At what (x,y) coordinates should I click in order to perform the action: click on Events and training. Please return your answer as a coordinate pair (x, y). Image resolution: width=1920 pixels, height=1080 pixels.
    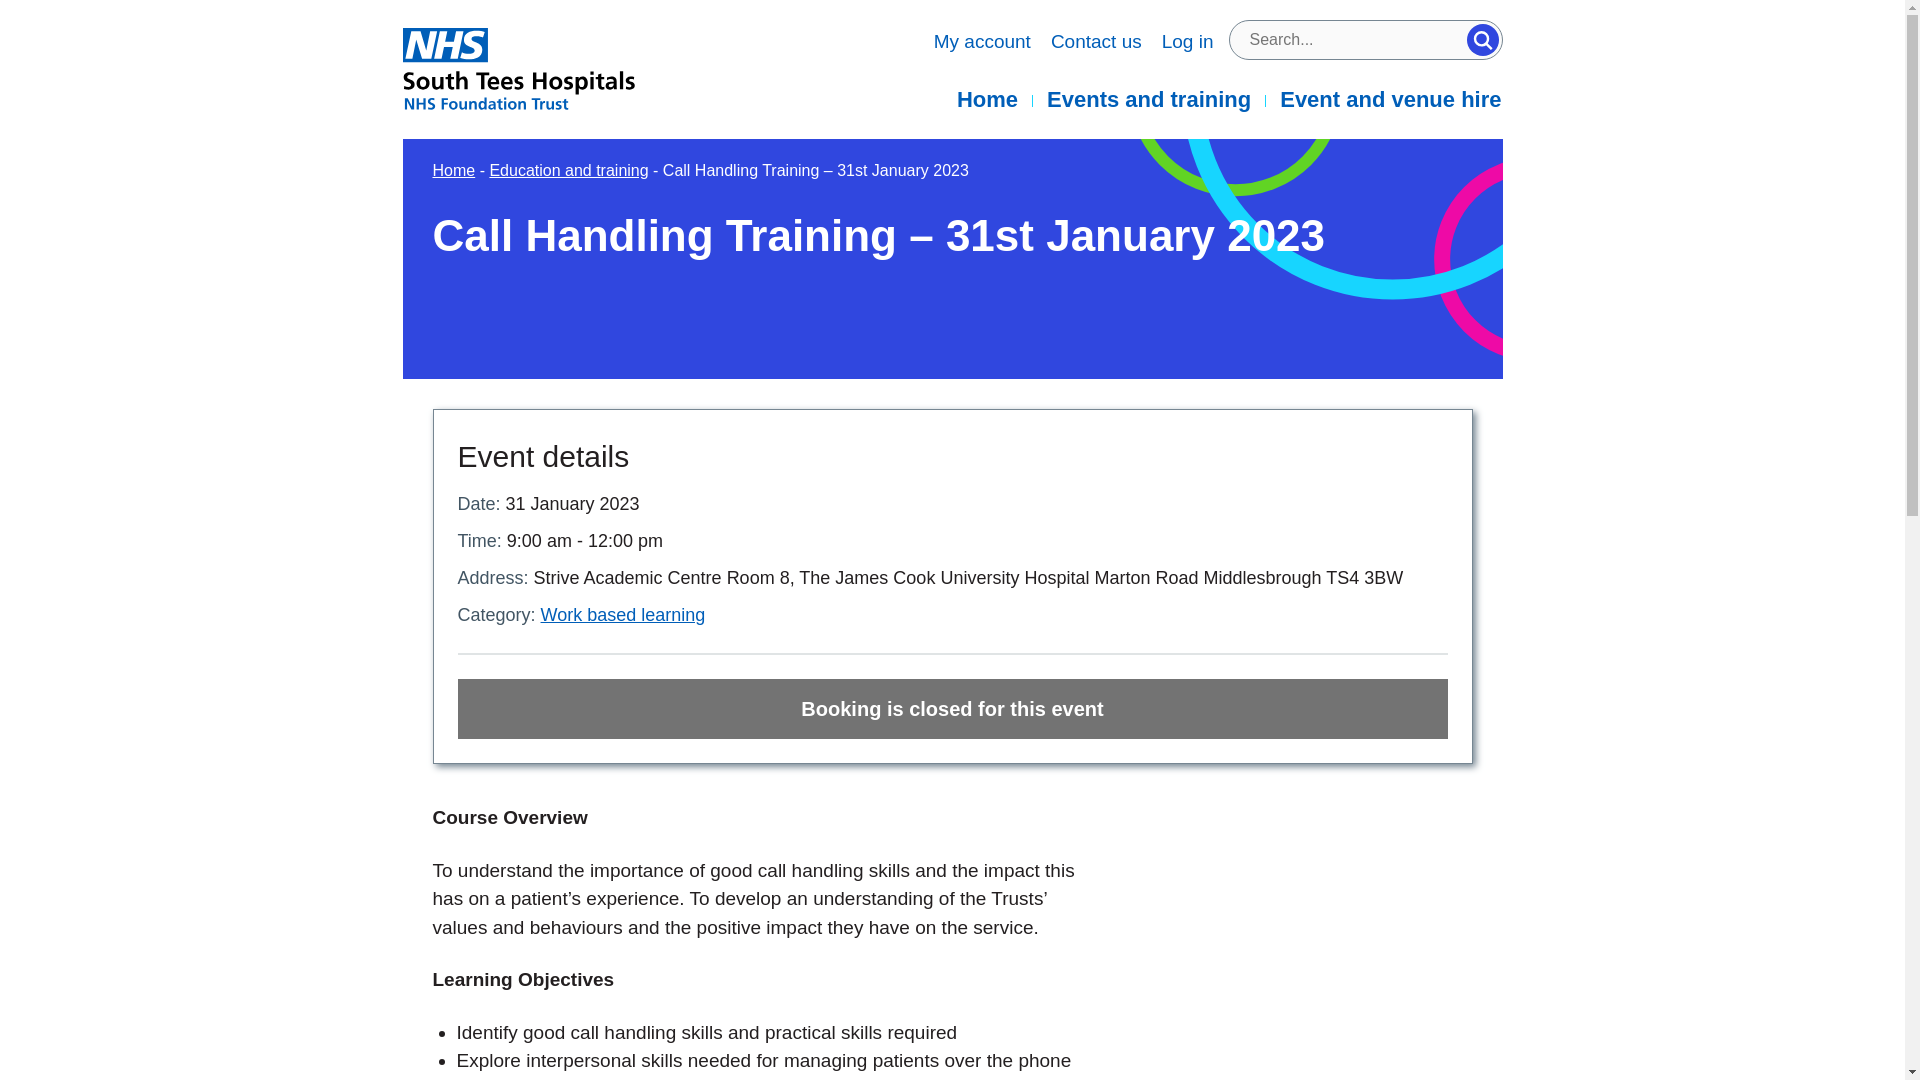
    Looking at the image, I should click on (1148, 100).